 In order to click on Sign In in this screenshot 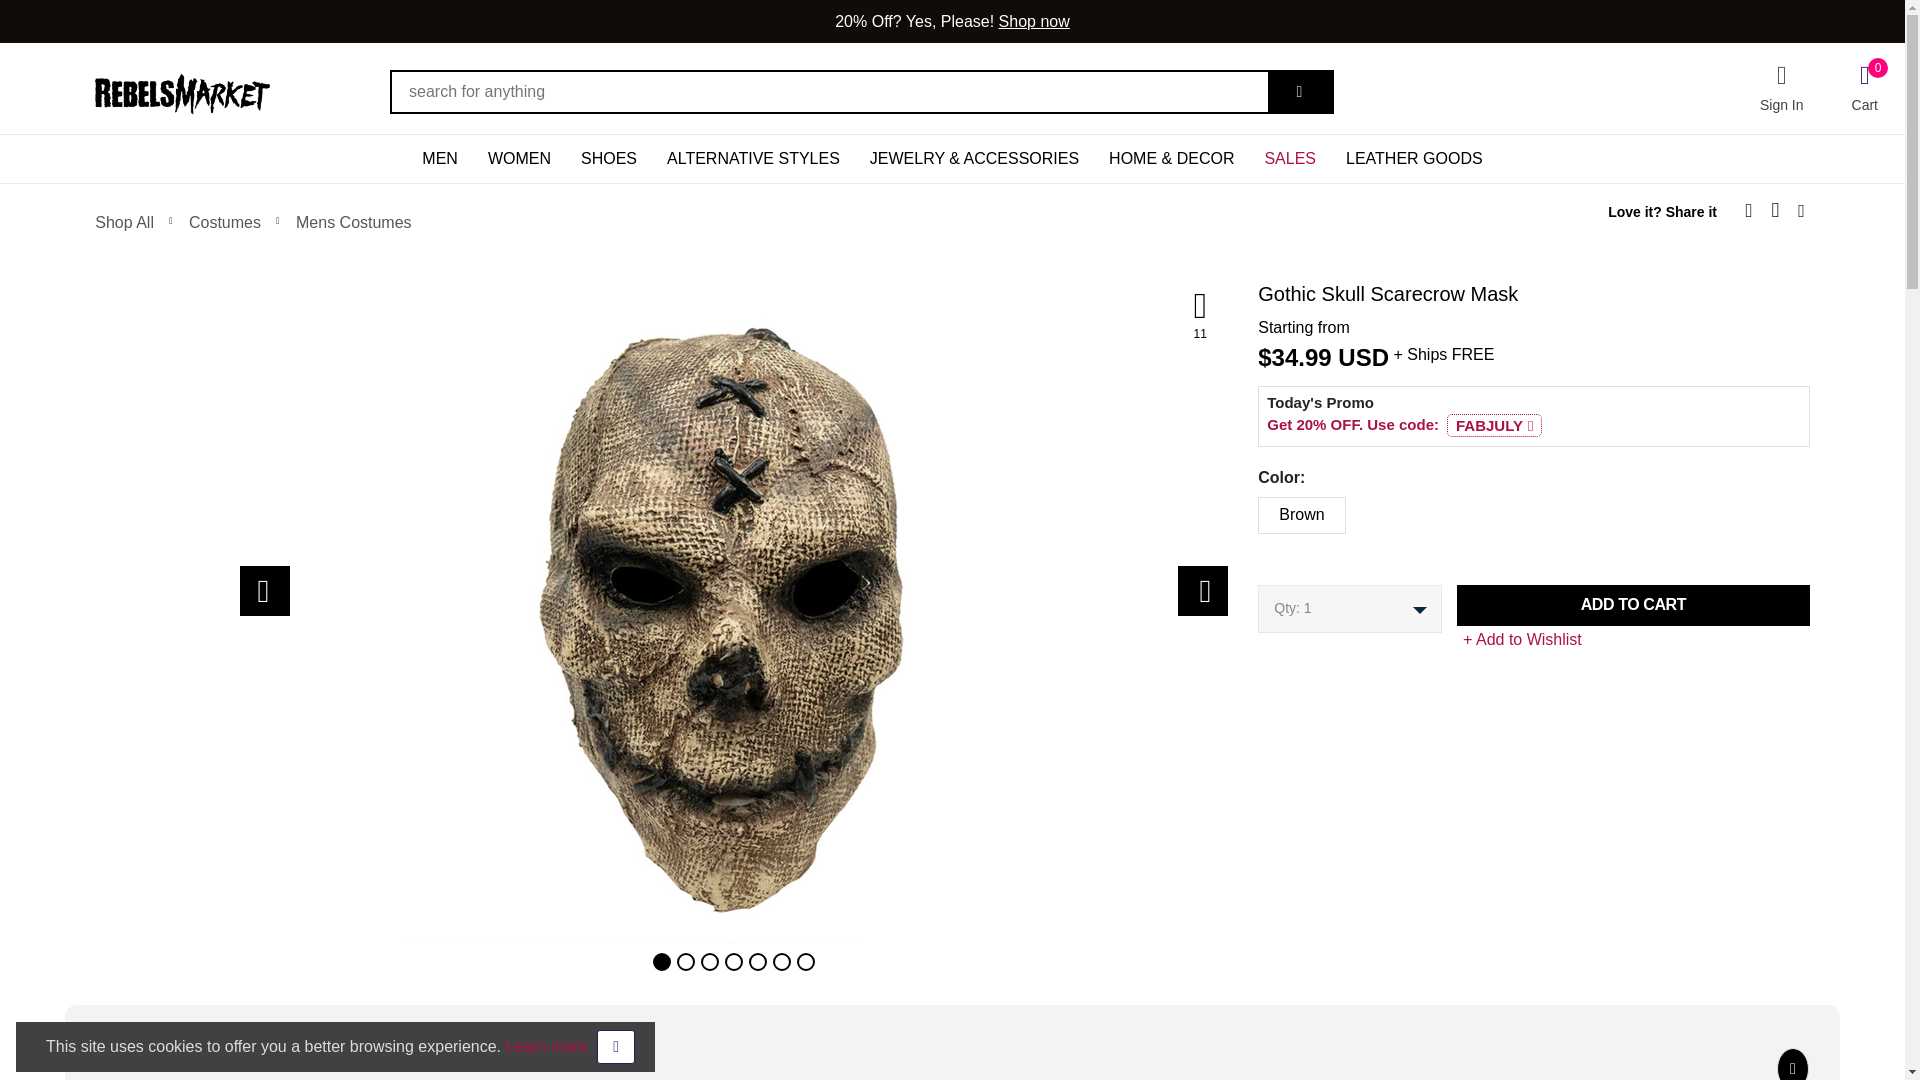, I will do `click(1781, 88)`.